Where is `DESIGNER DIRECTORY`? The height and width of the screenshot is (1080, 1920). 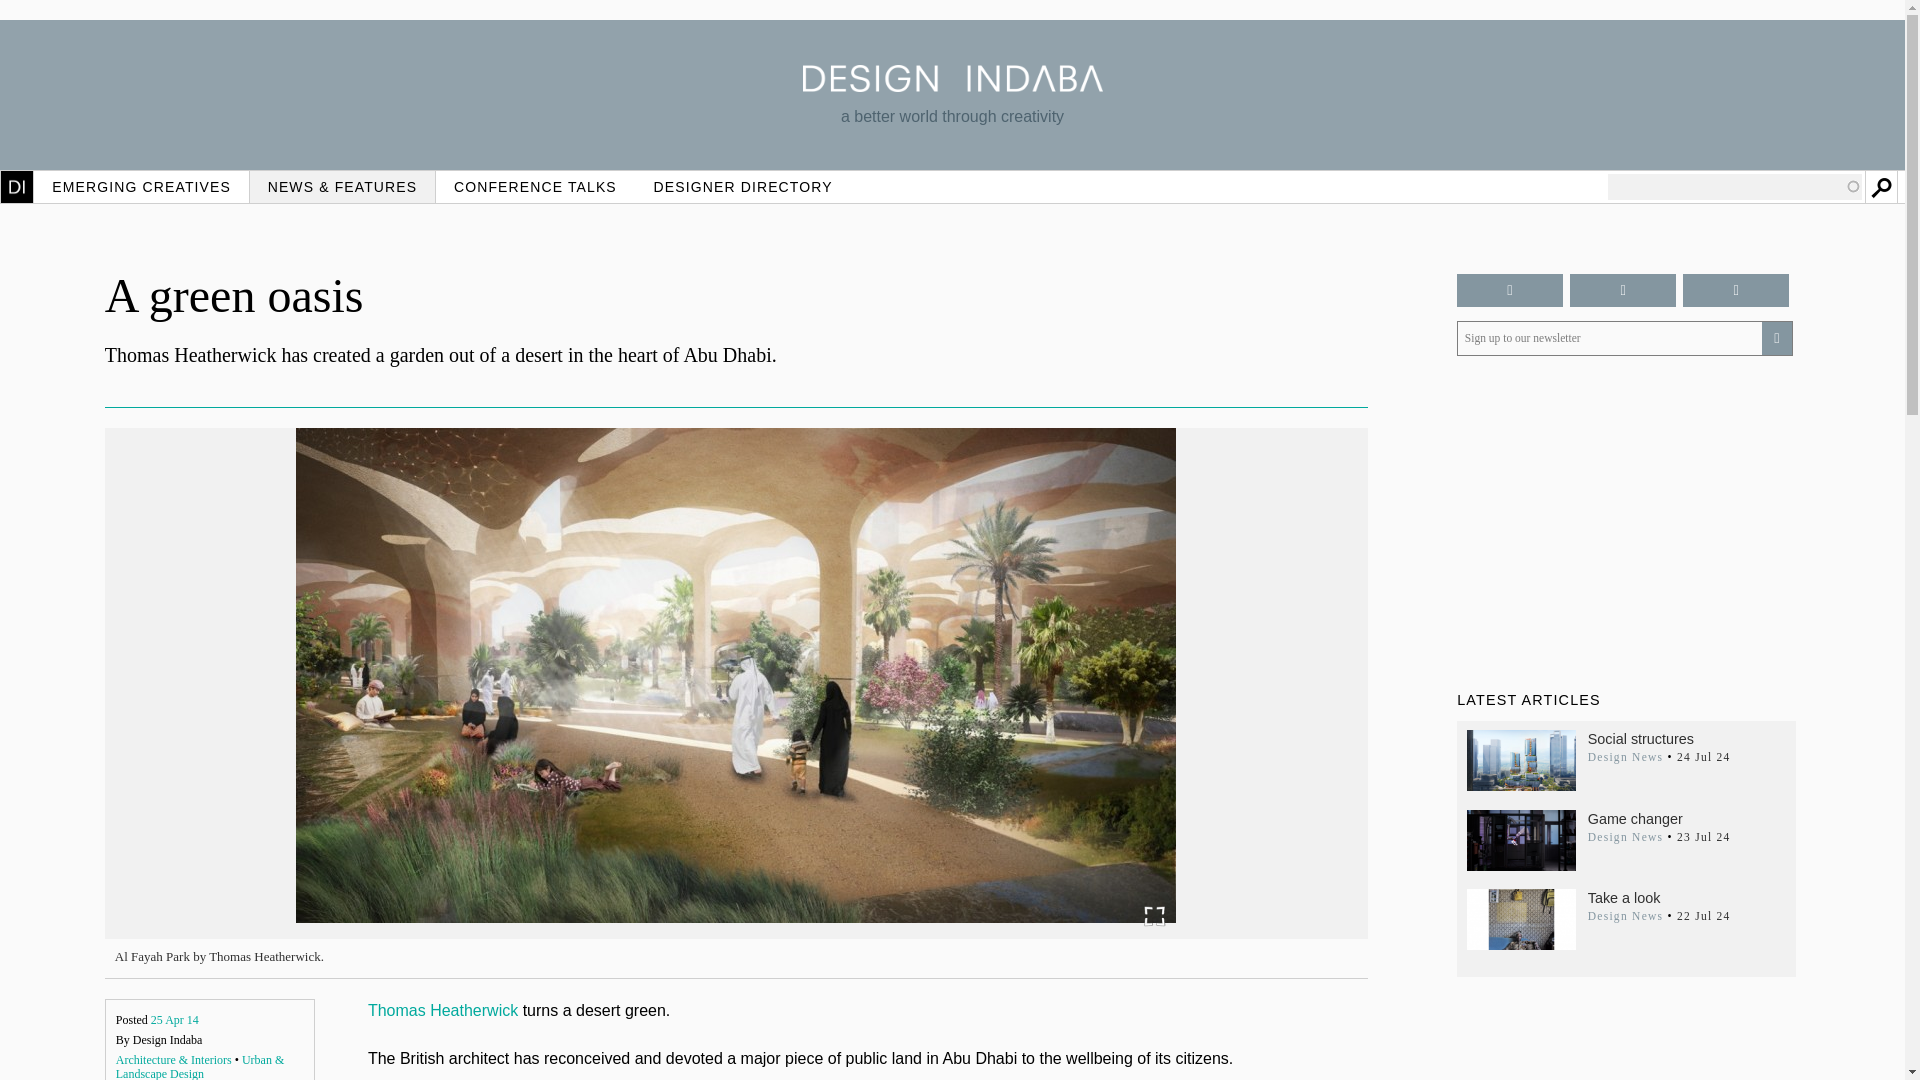
DESIGNER DIRECTORY is located at coordinates (742, 186).